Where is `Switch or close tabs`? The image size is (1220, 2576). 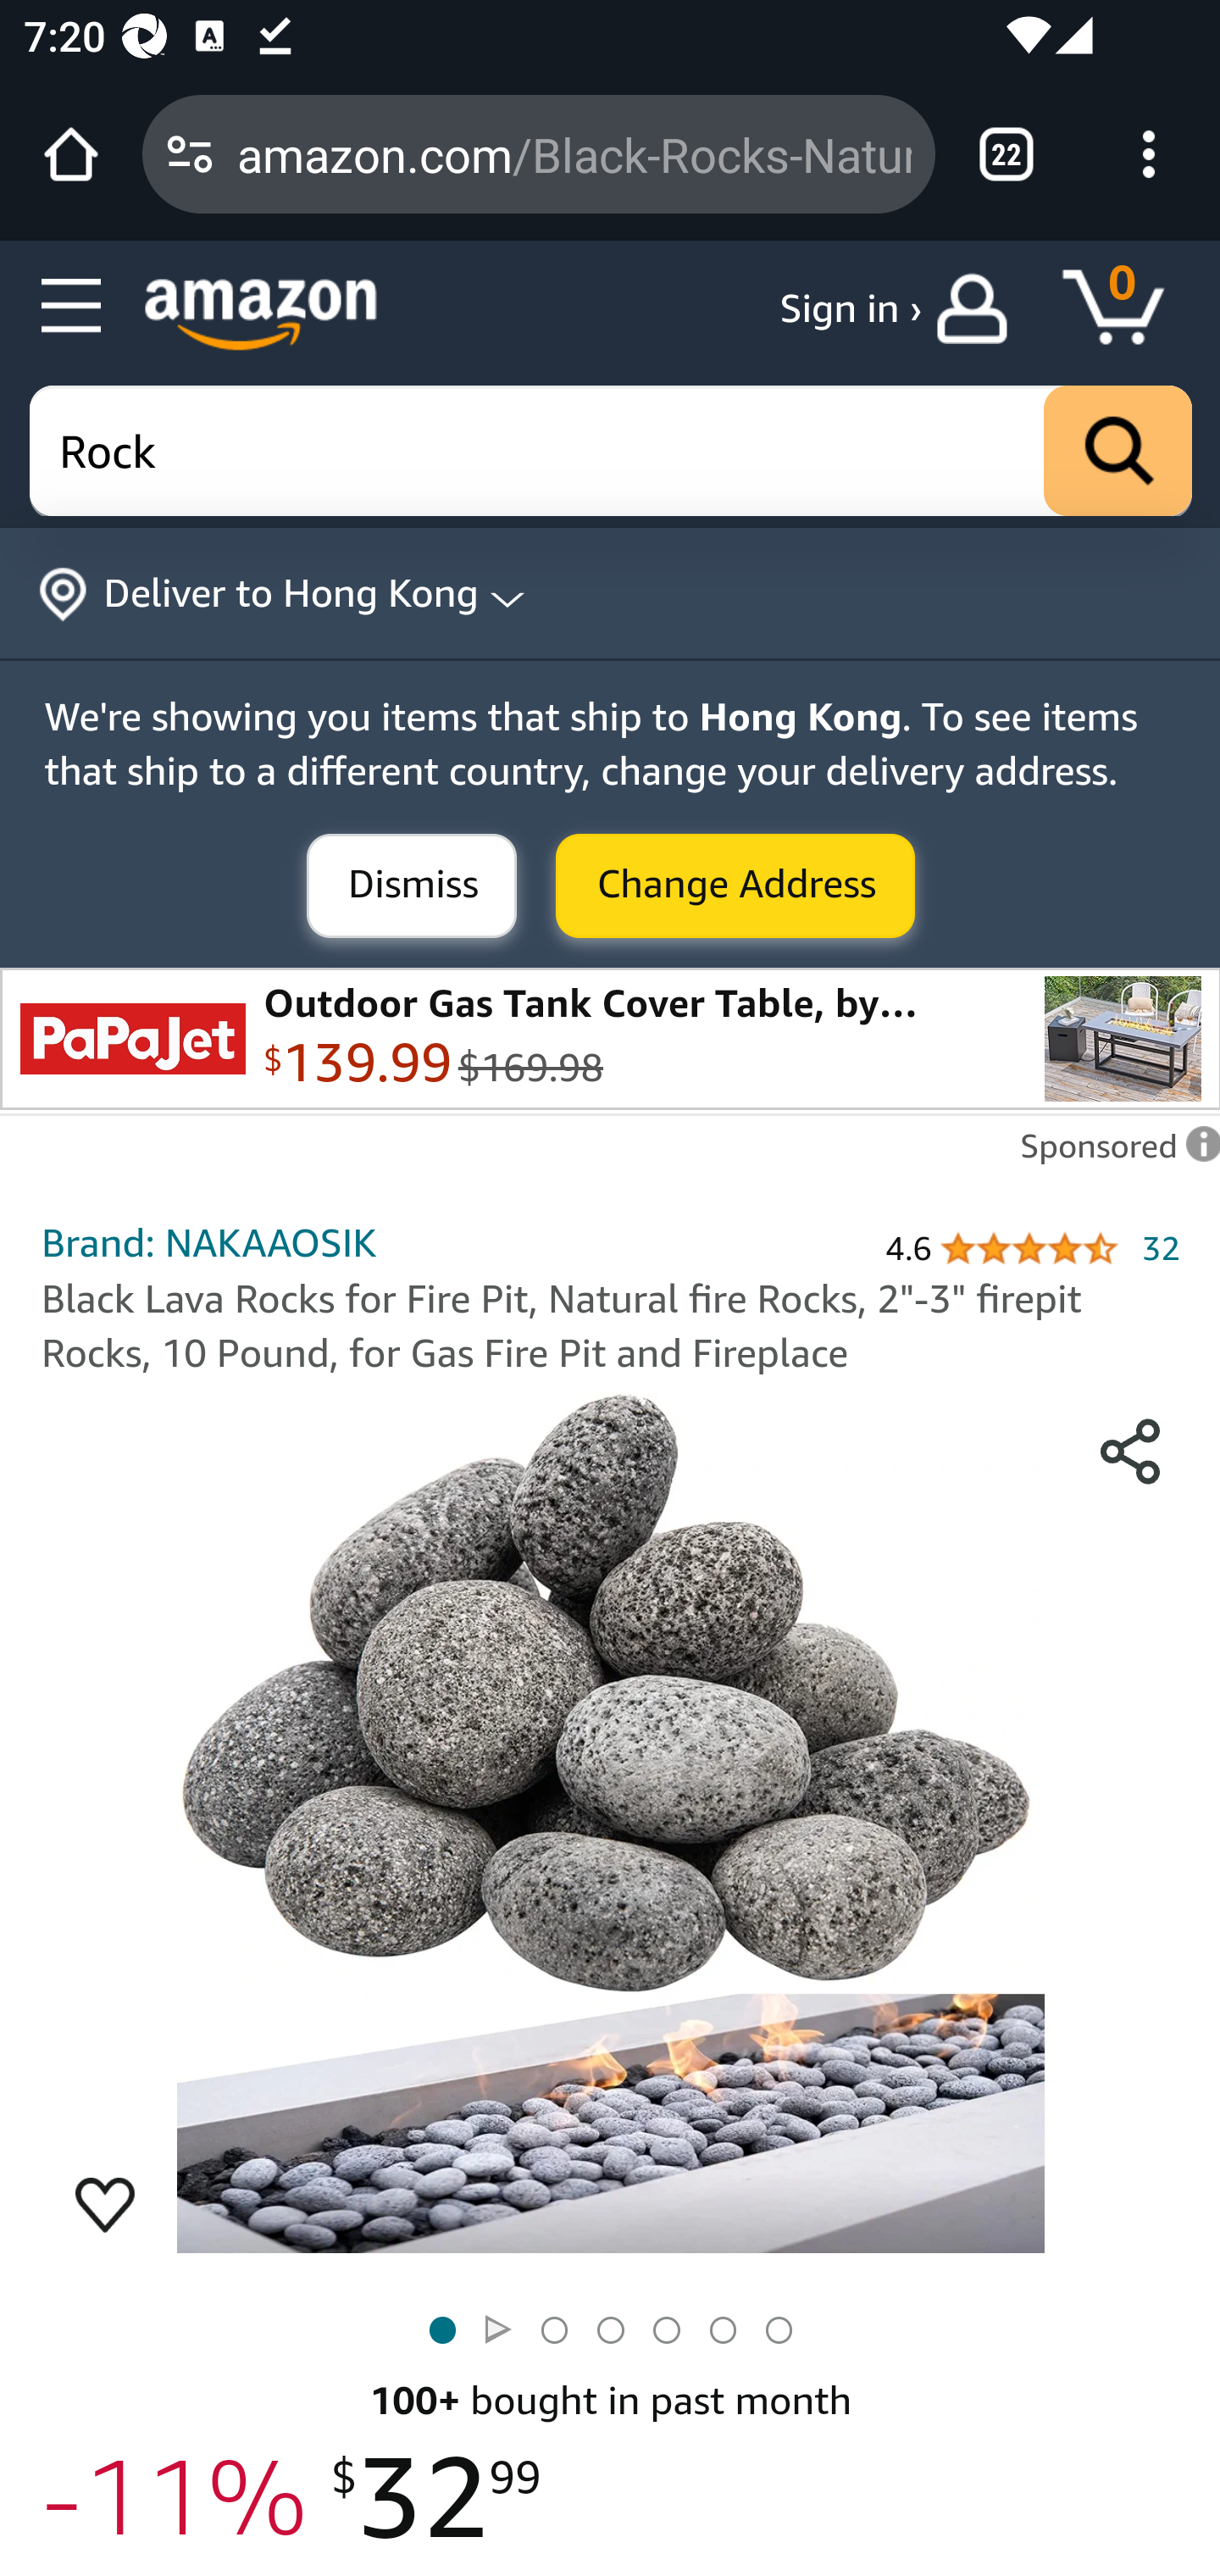
Switch or close tabs is located at coordinates (1006, 154).